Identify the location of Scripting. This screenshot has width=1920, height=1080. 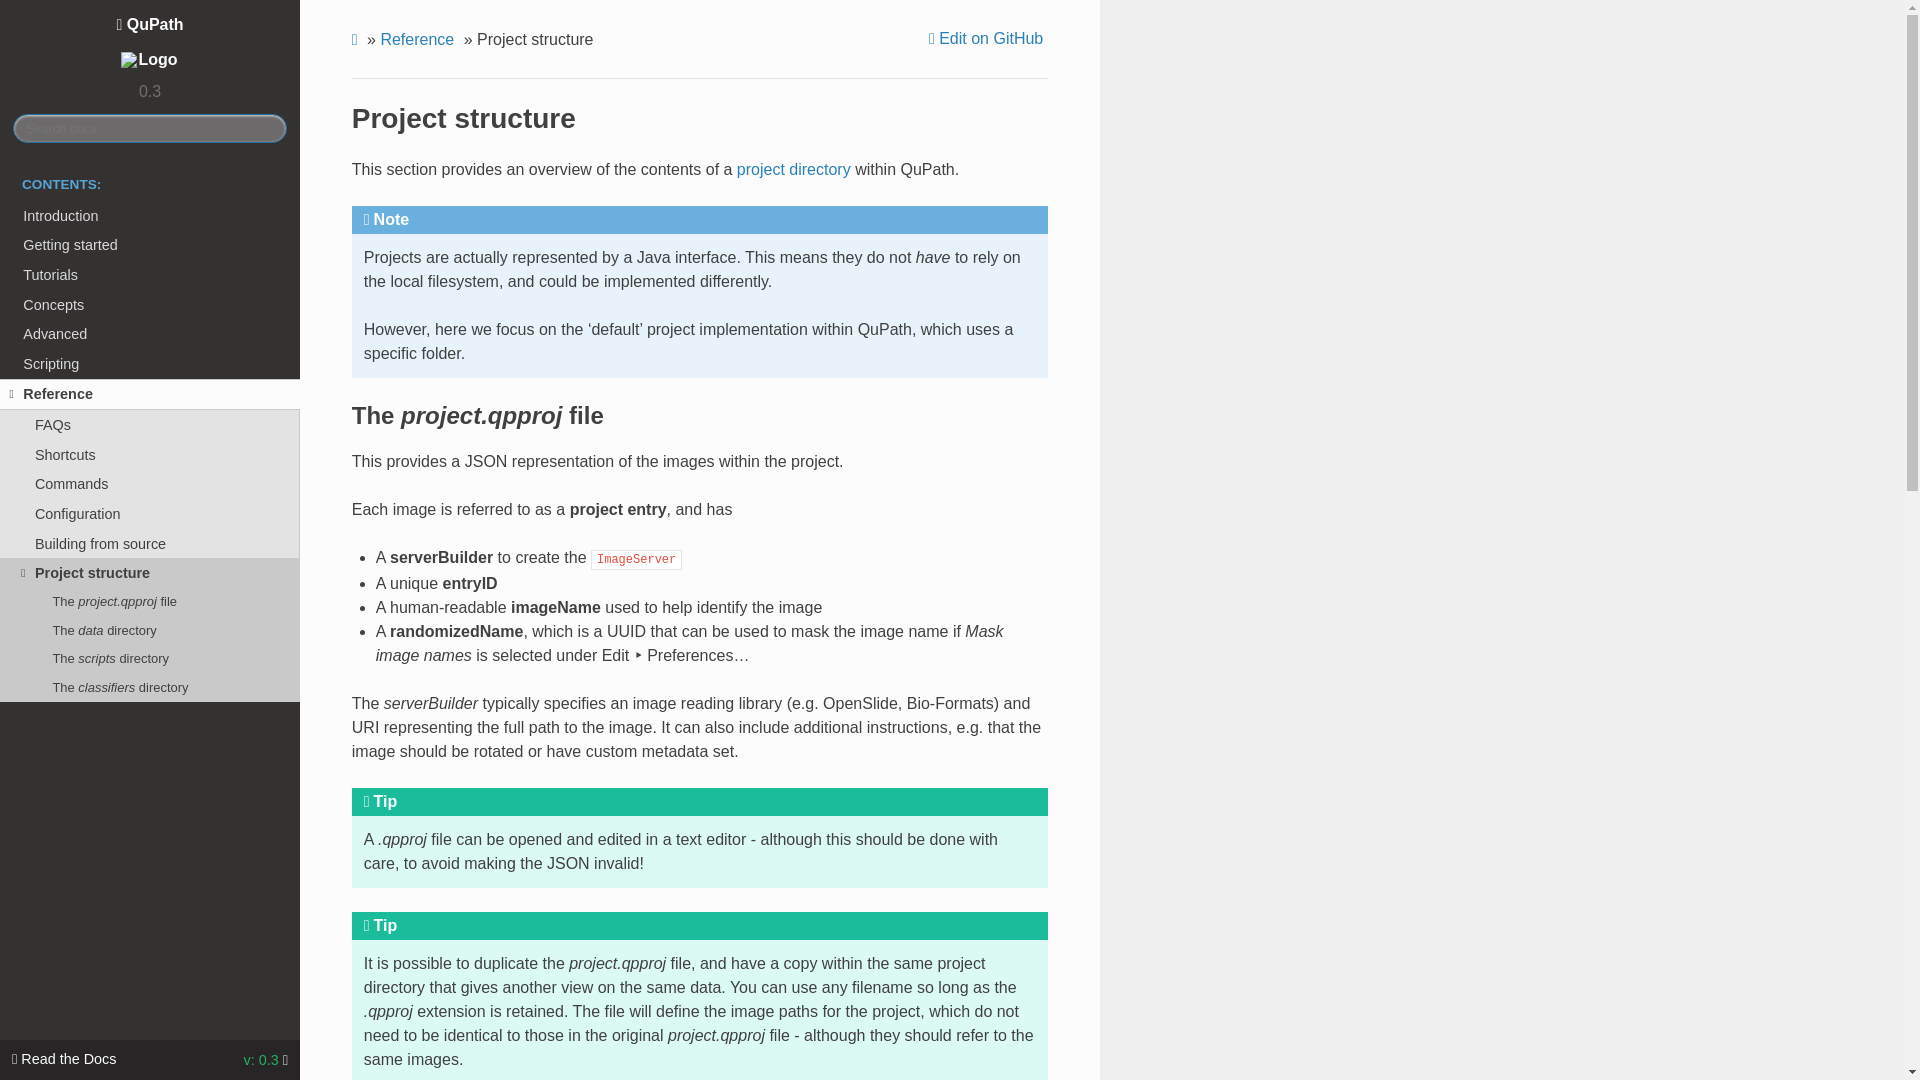
(150, 364).